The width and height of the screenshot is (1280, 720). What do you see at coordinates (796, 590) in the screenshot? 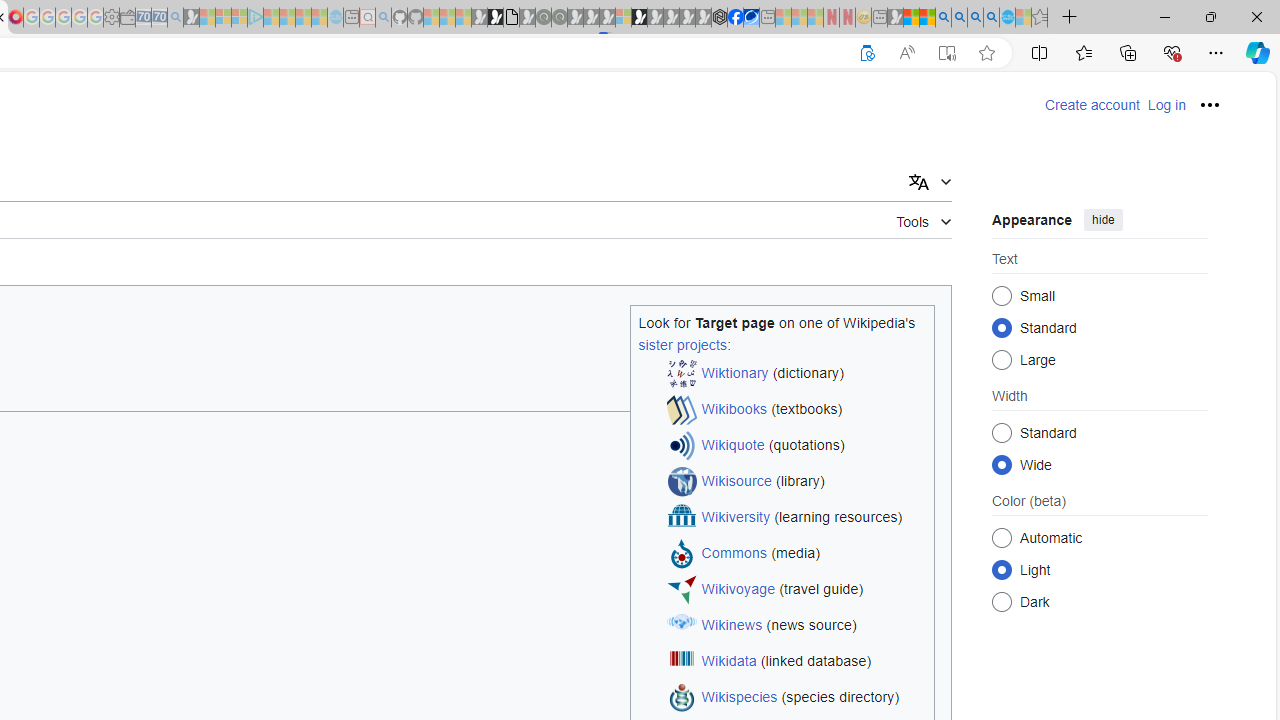
I see `Wikivoyage (travel guide)` at bounding box center [796, 590].